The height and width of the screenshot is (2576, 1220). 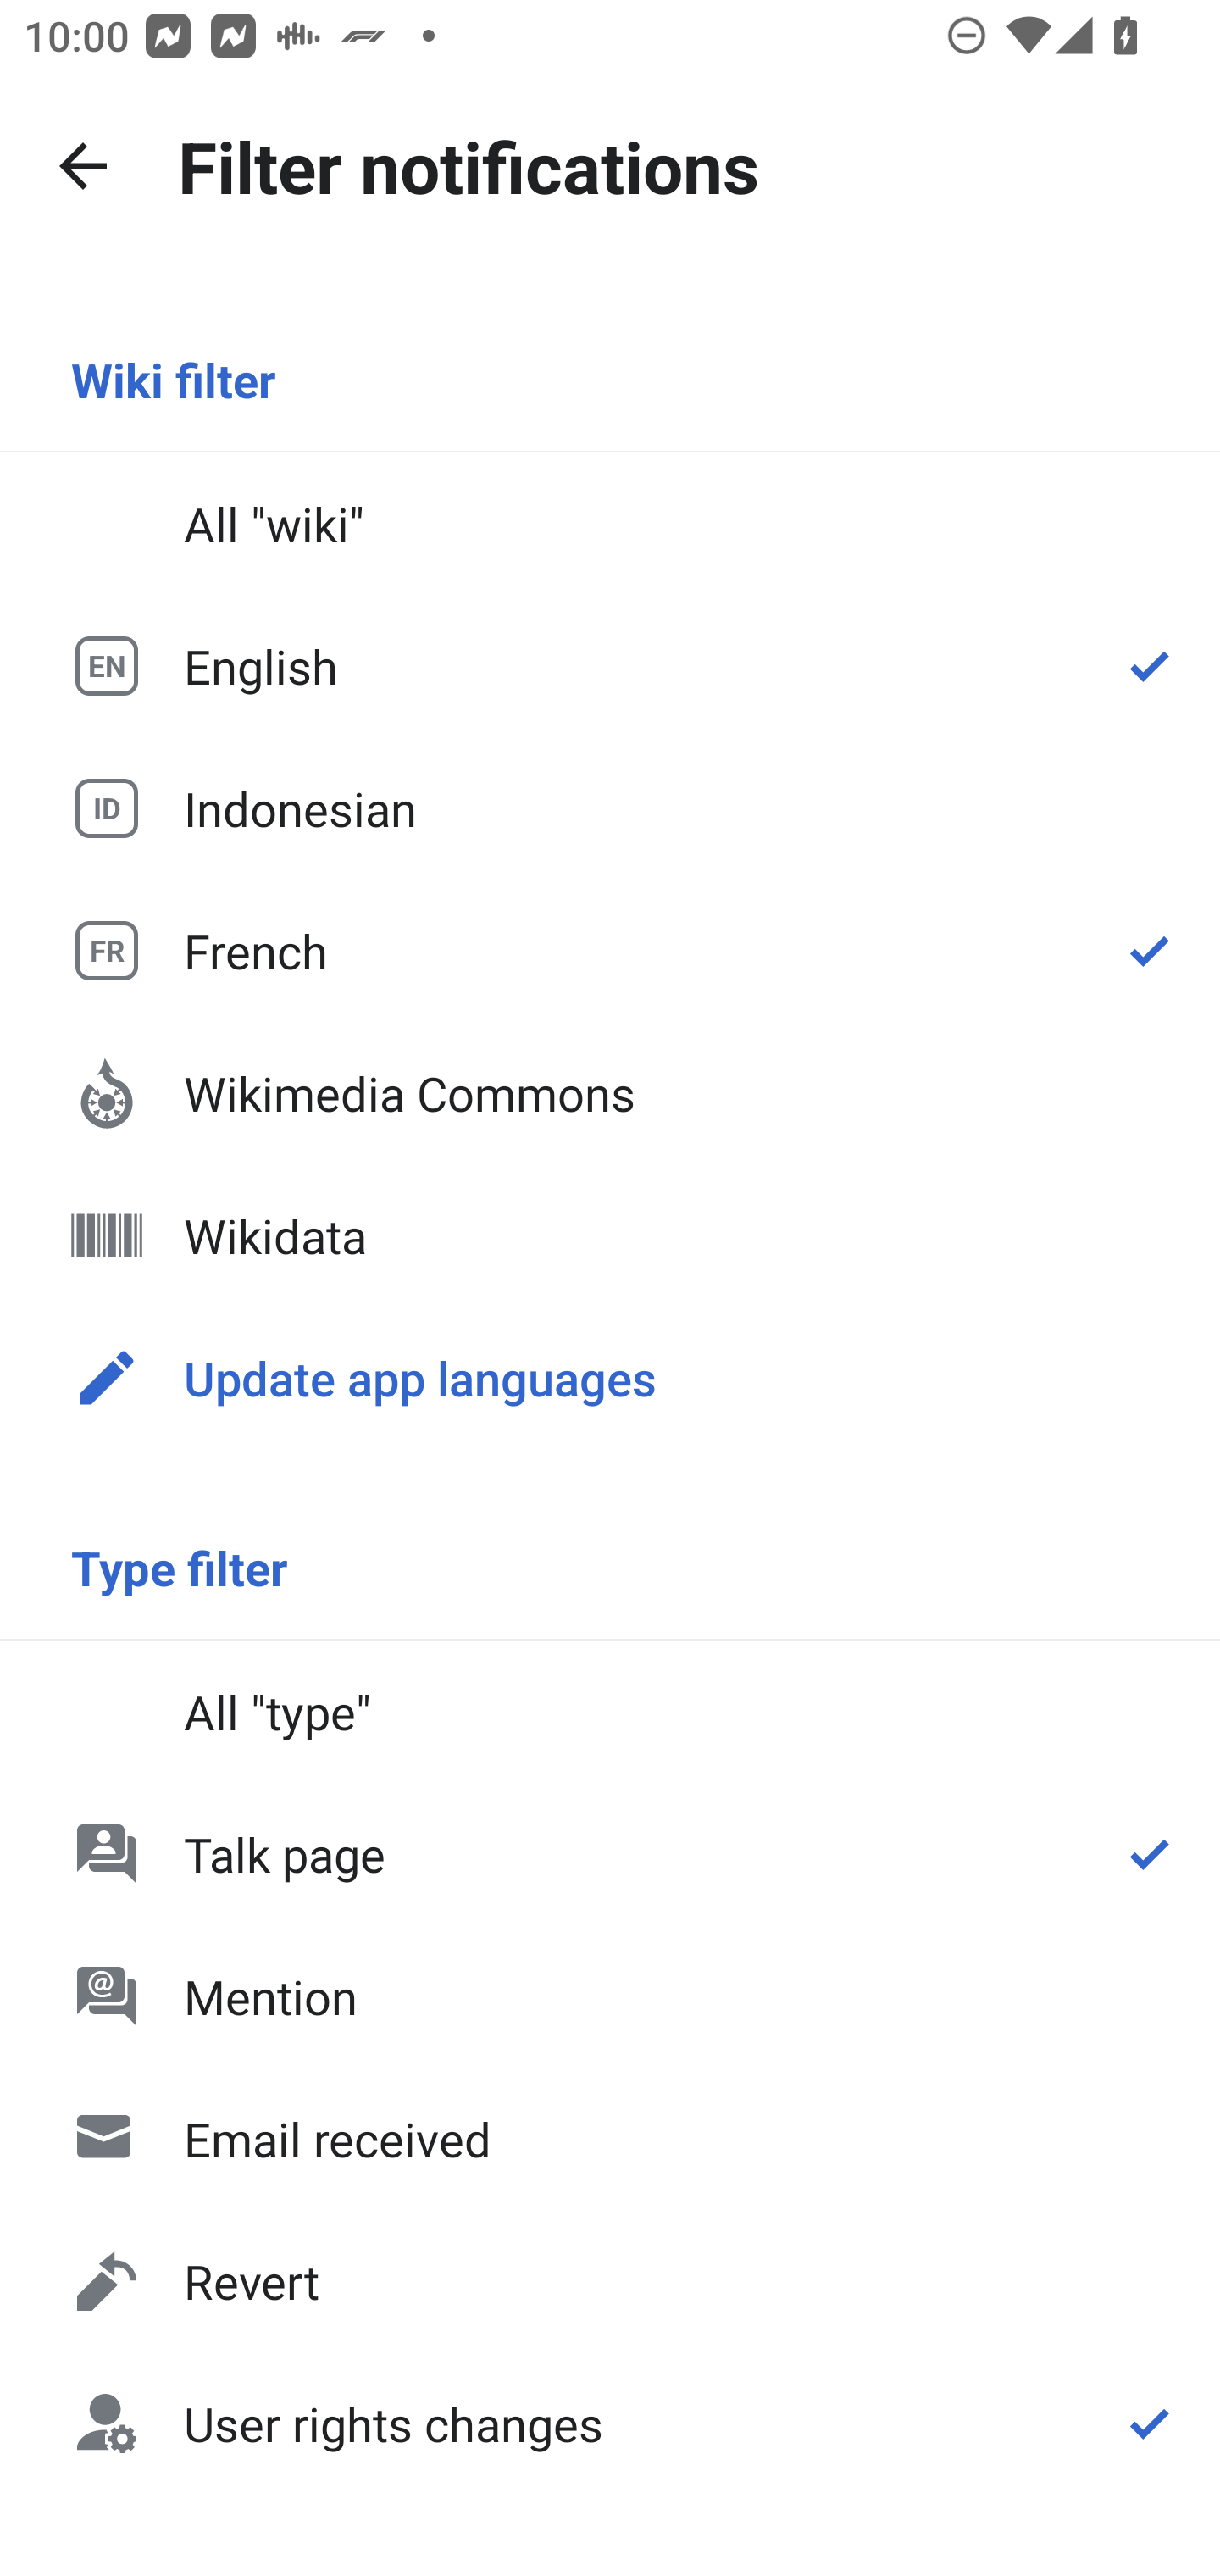 I want to click on Email received, so click(x=610, y=2139).